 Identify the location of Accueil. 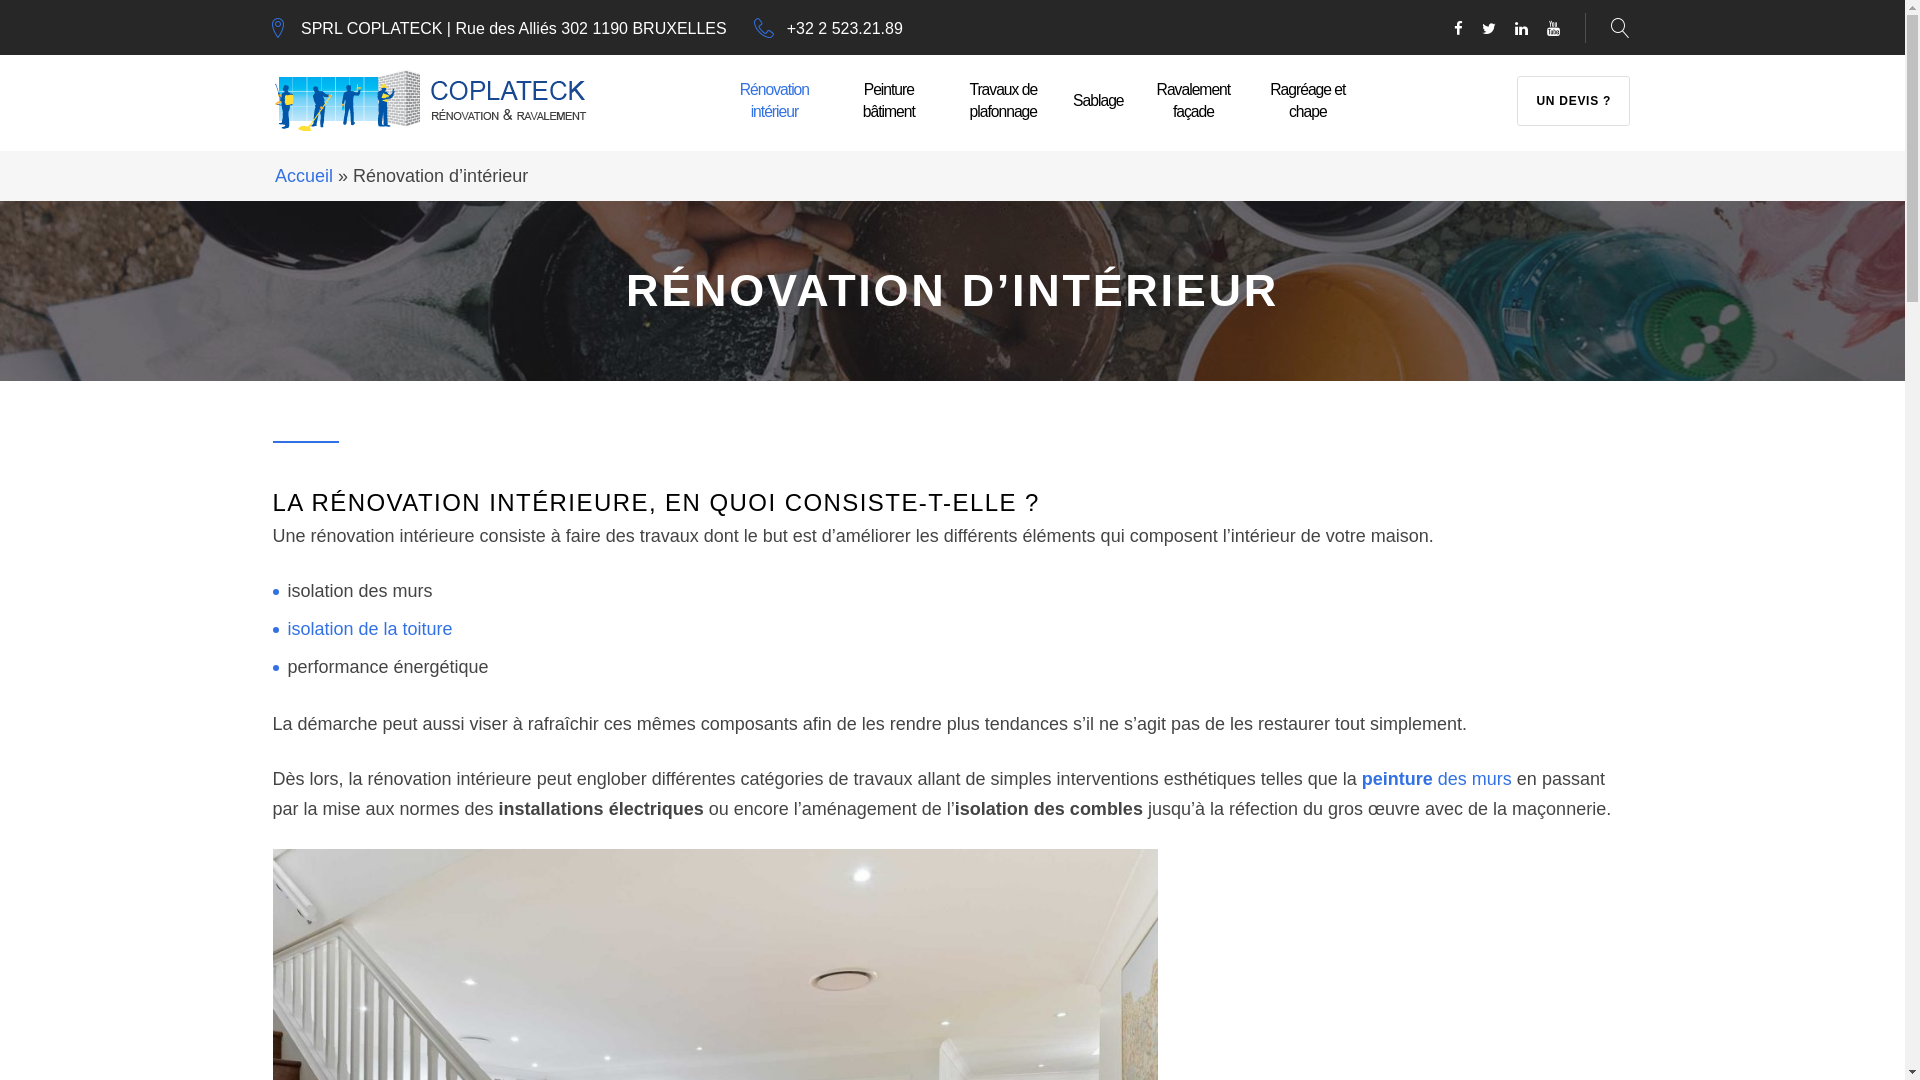
(304, 176).